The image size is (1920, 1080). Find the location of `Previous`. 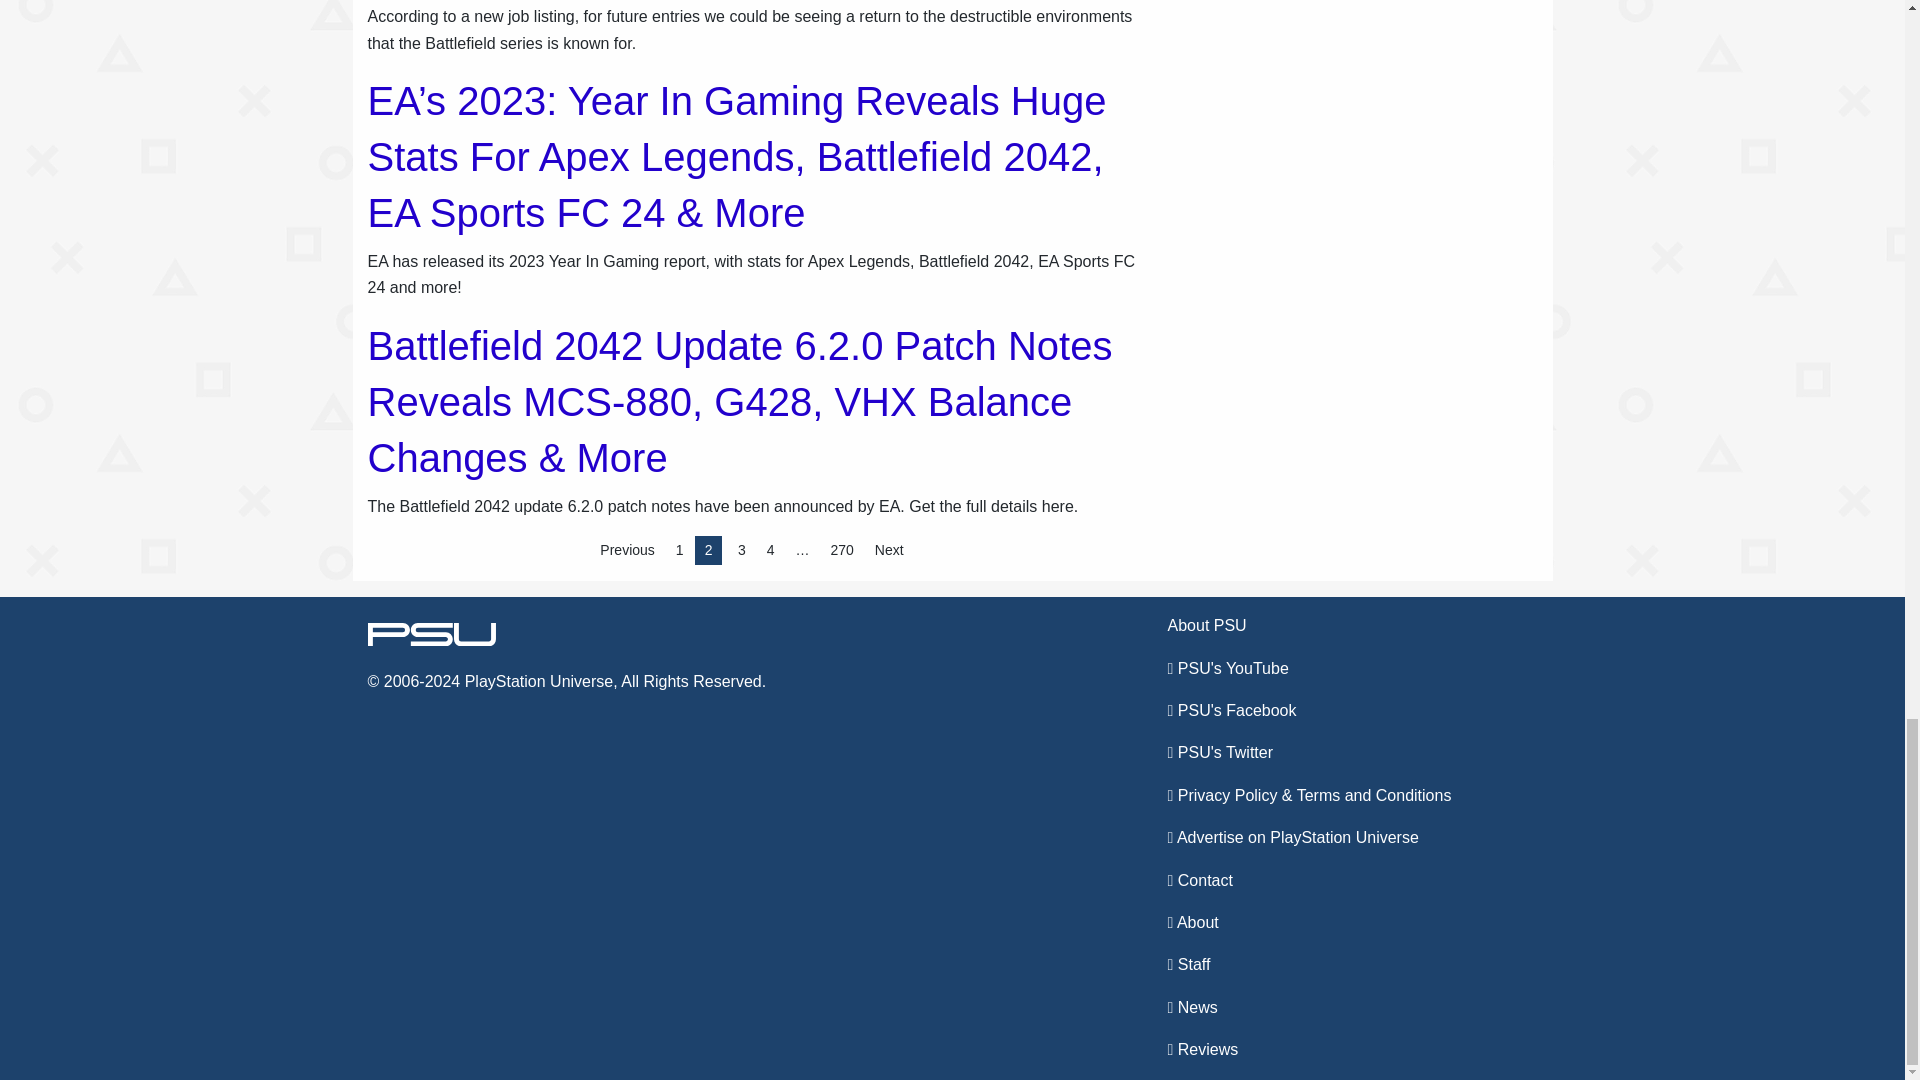

Previous is located at coordinates (626, 550).